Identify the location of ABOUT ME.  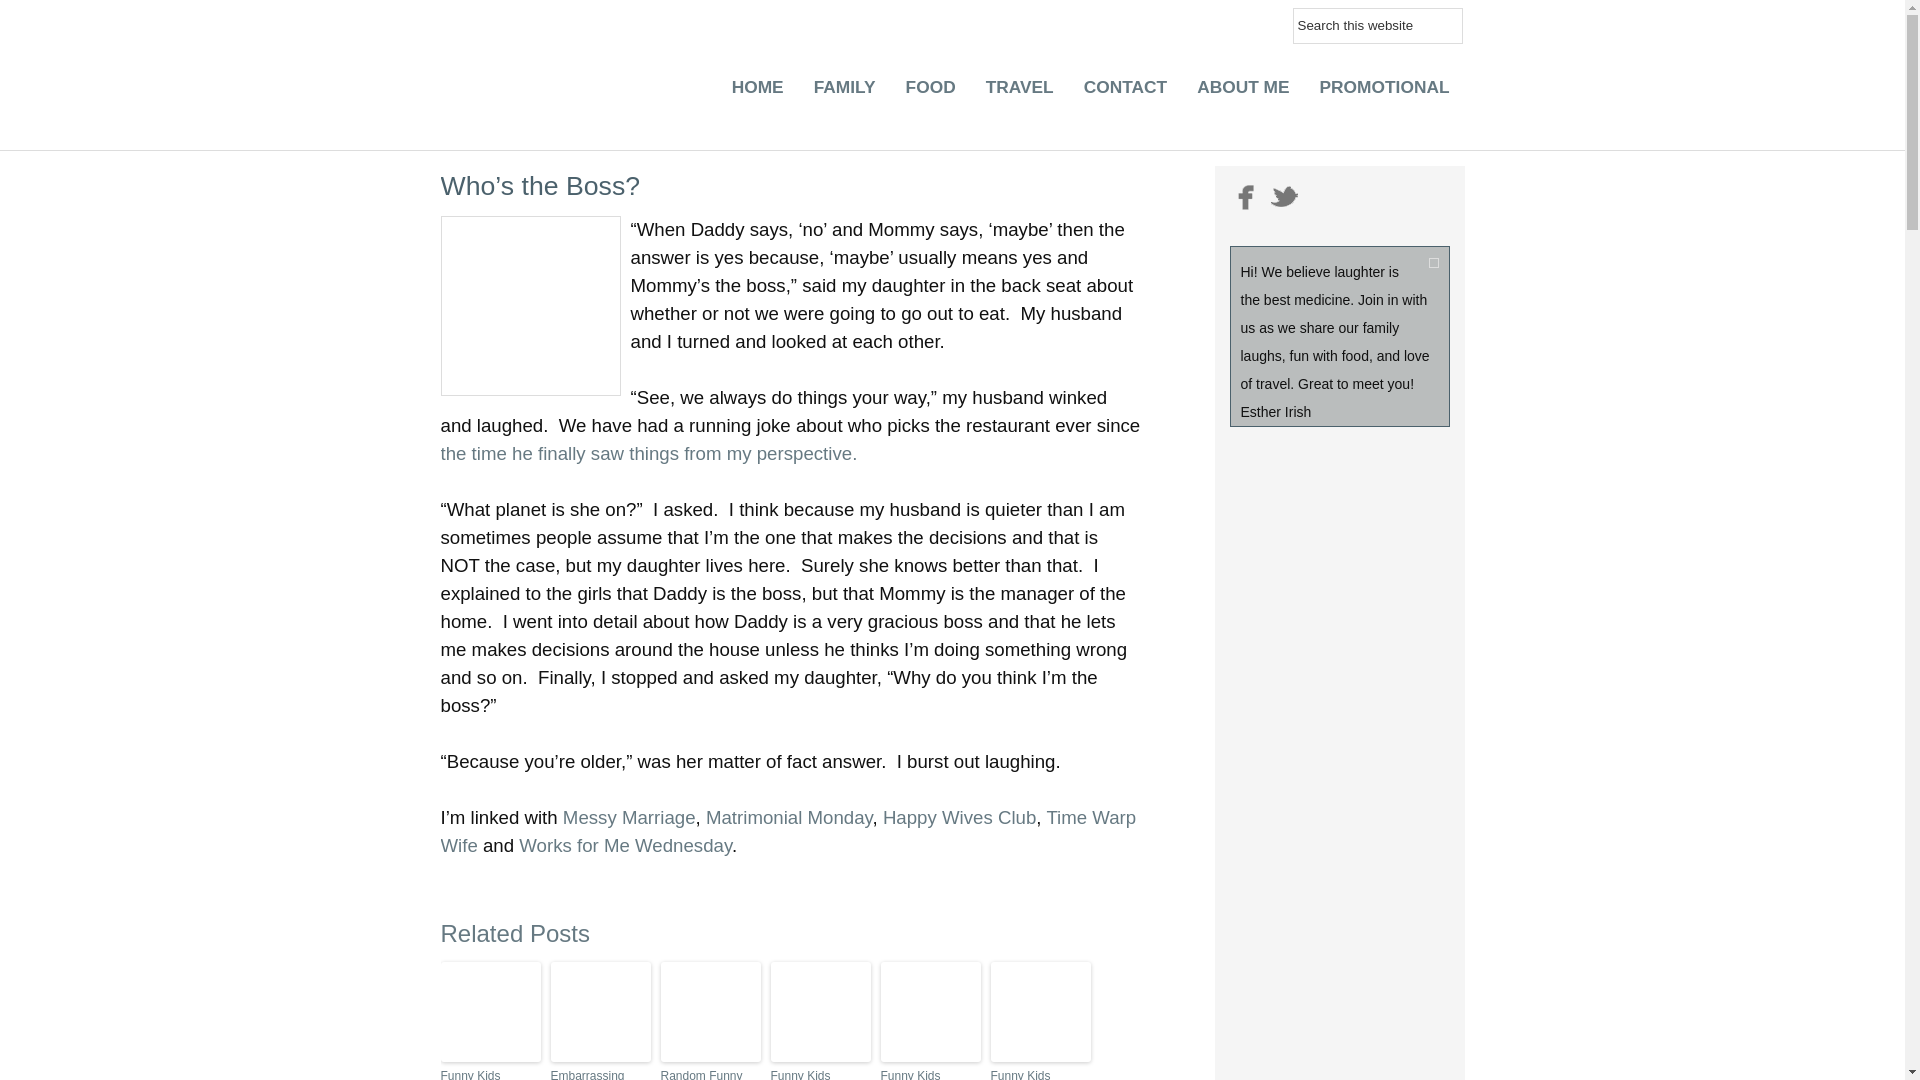
(1242, 92).